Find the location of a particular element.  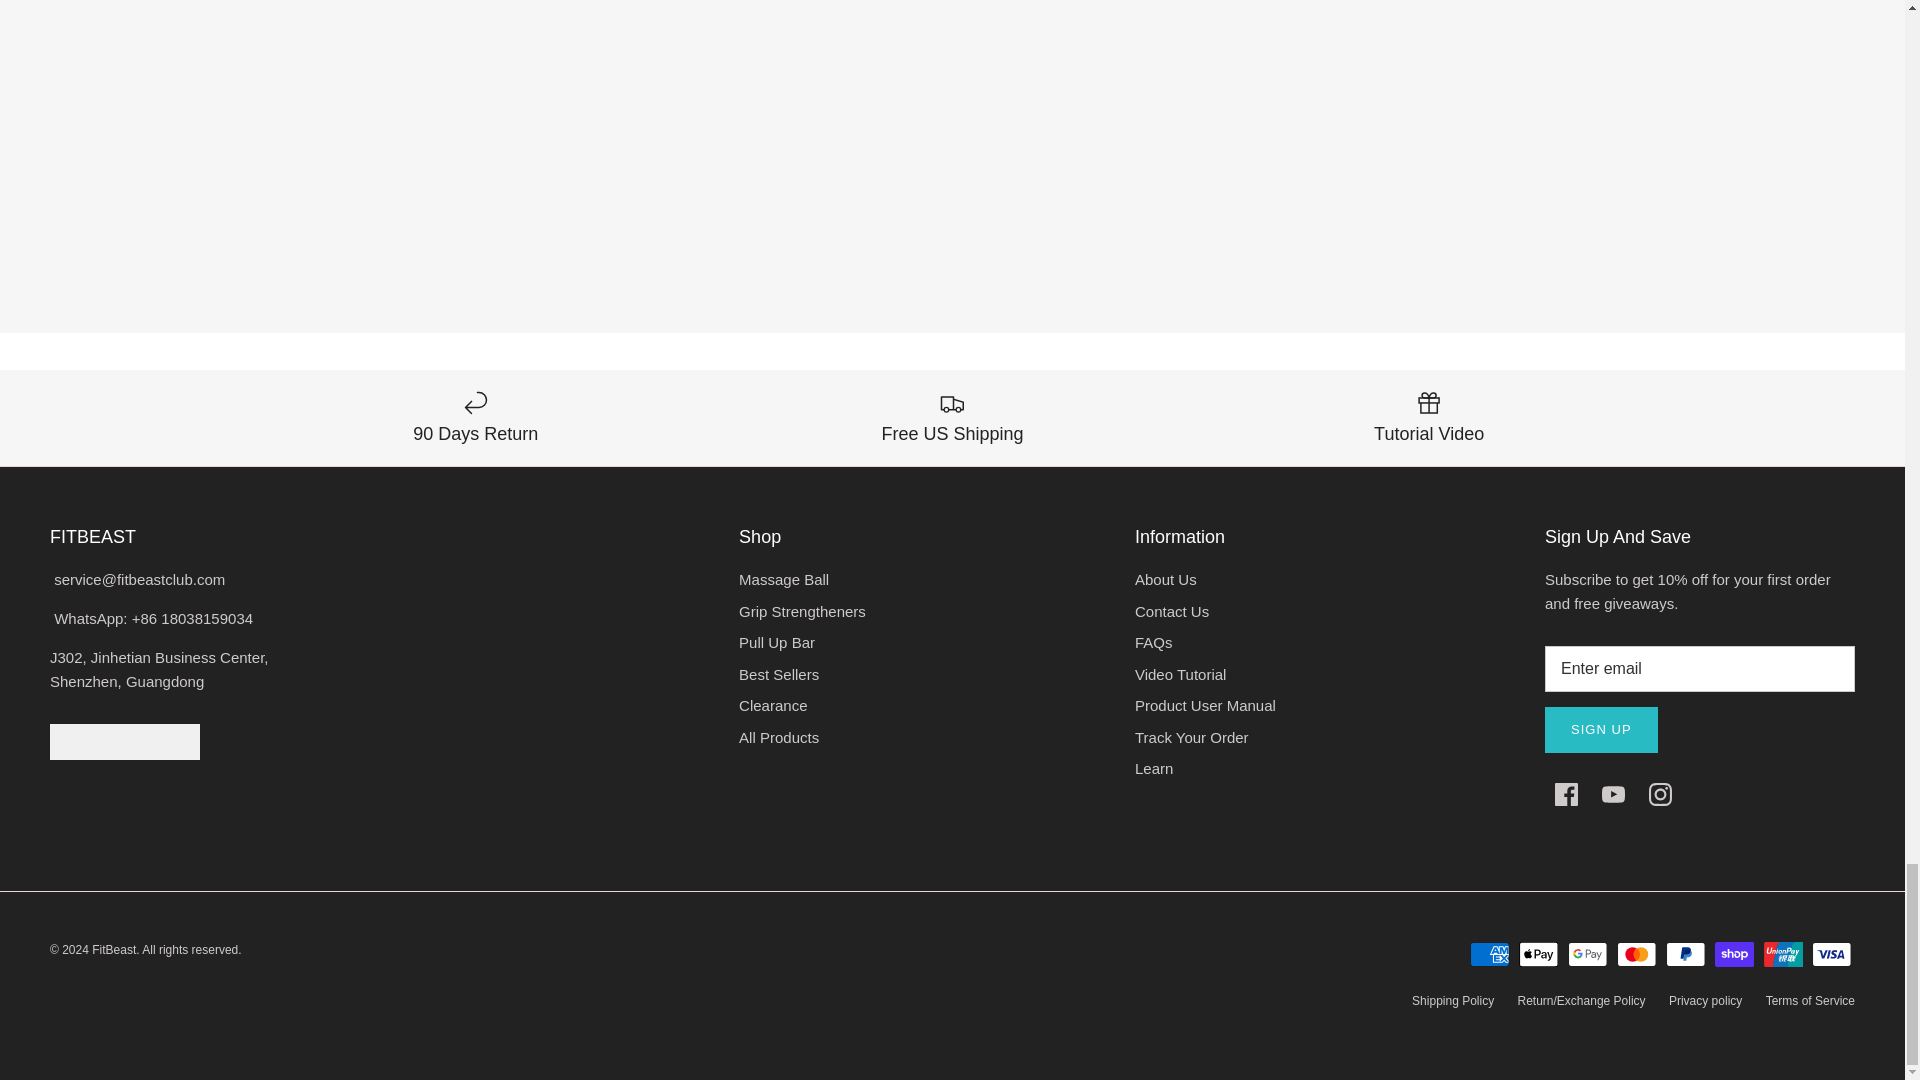

PayPal is located at coordinates (1685, 954).